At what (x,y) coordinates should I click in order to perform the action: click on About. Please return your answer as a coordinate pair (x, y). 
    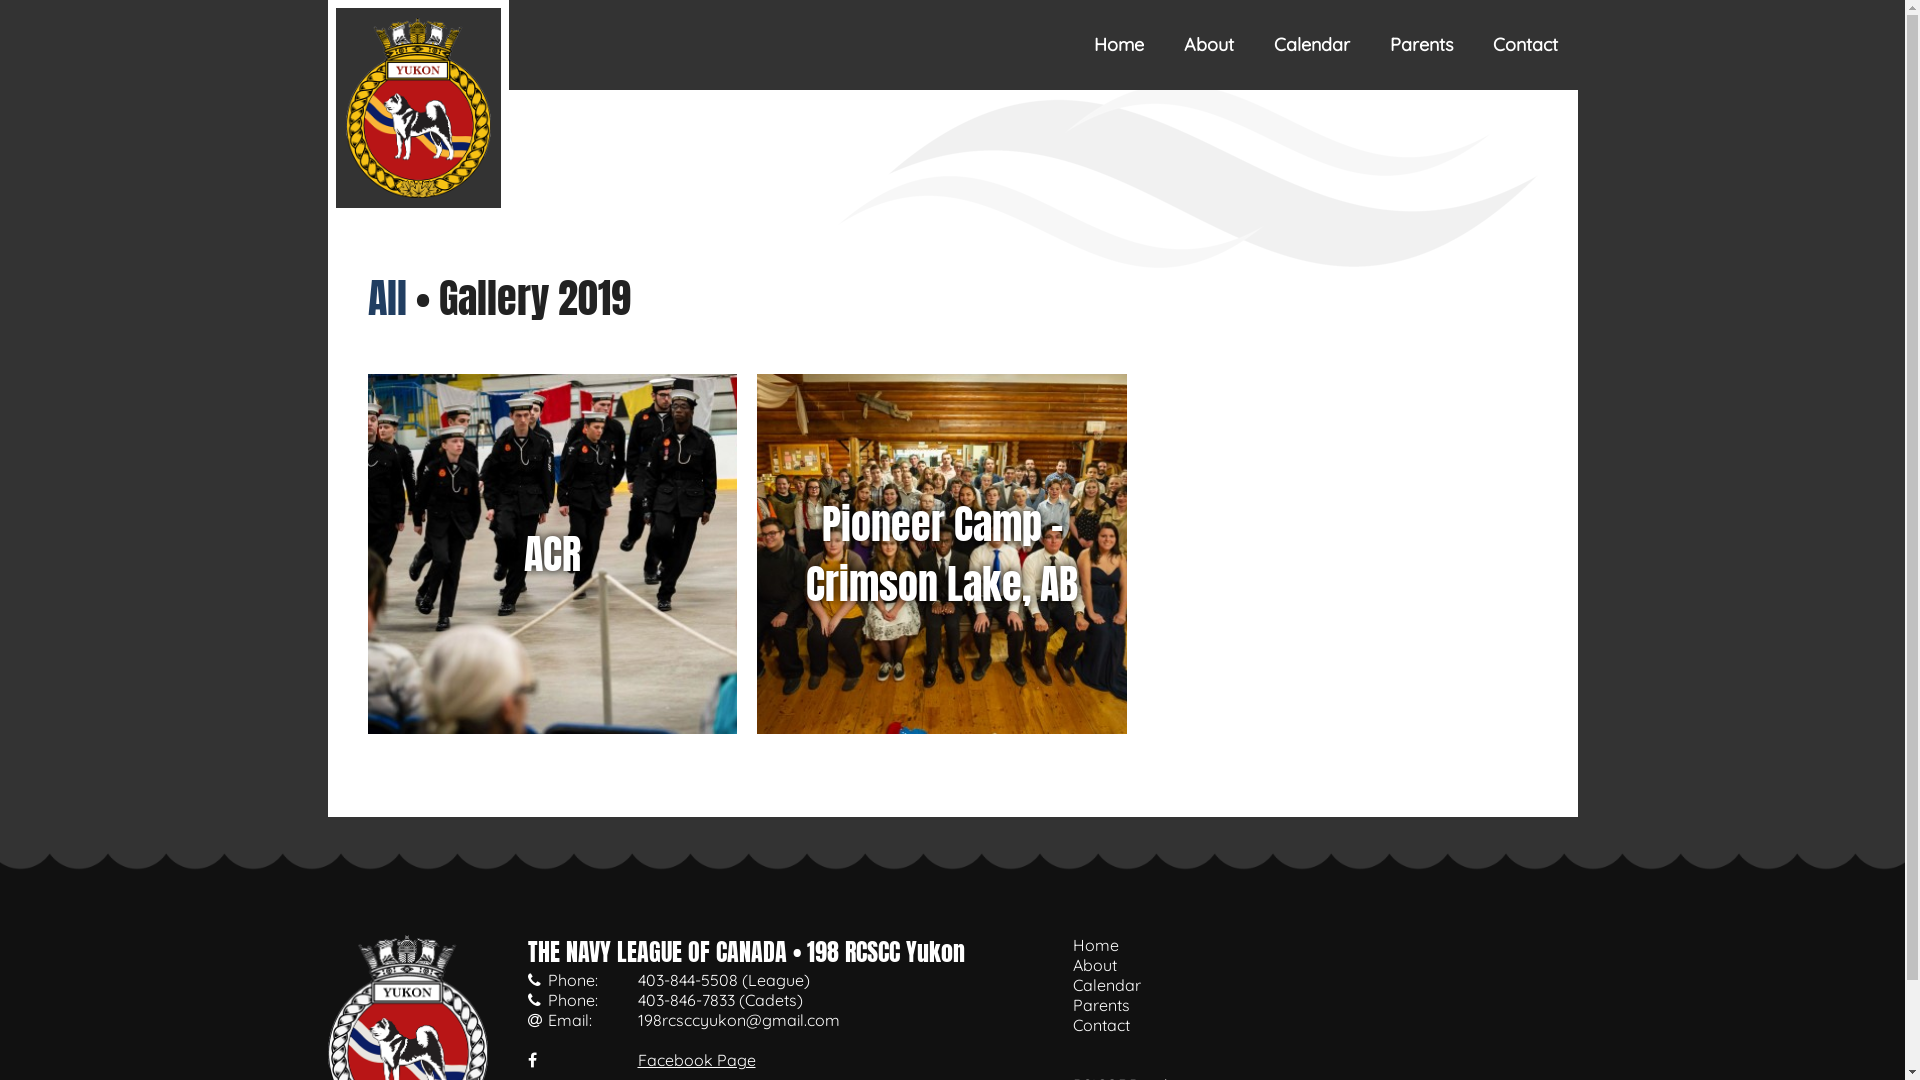
    Looking at the image, I should click on (1209, 45).